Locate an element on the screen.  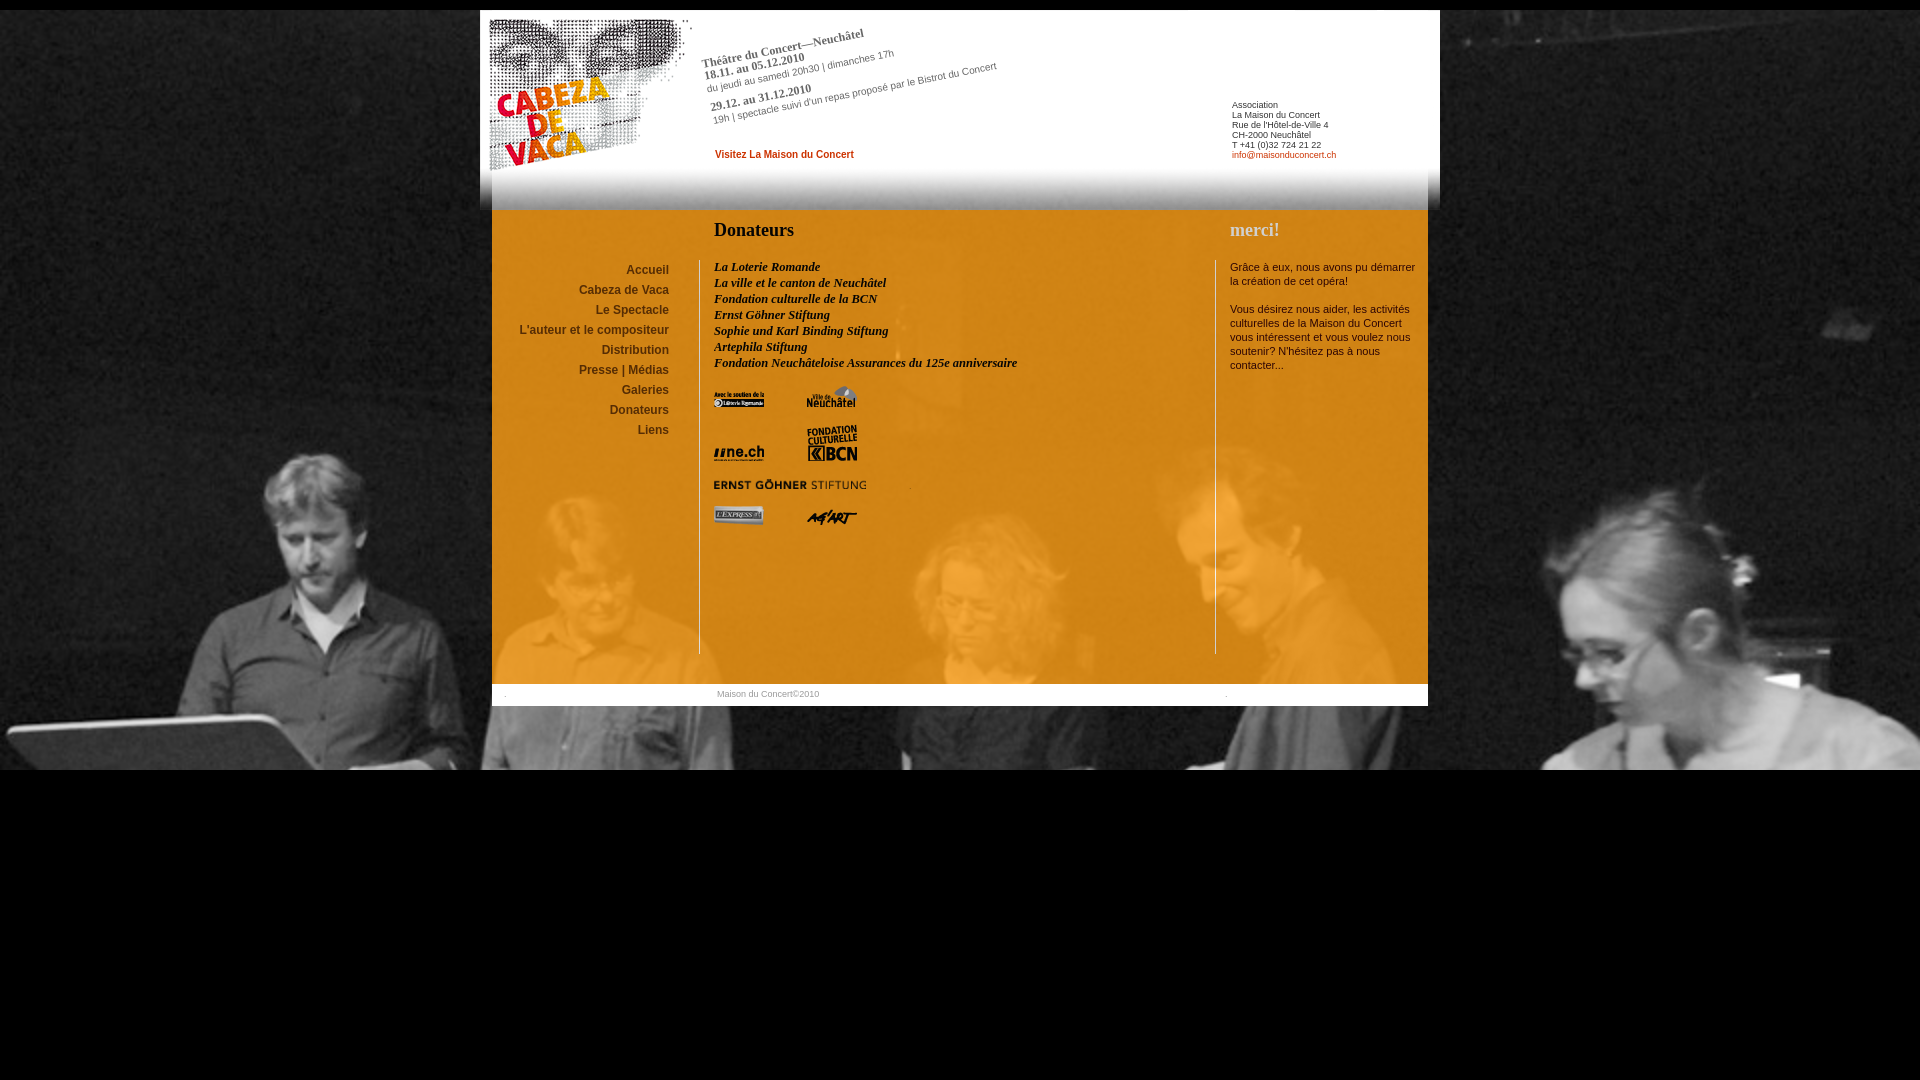
Cabeza de Vaca is located at coordinates (624, 290).